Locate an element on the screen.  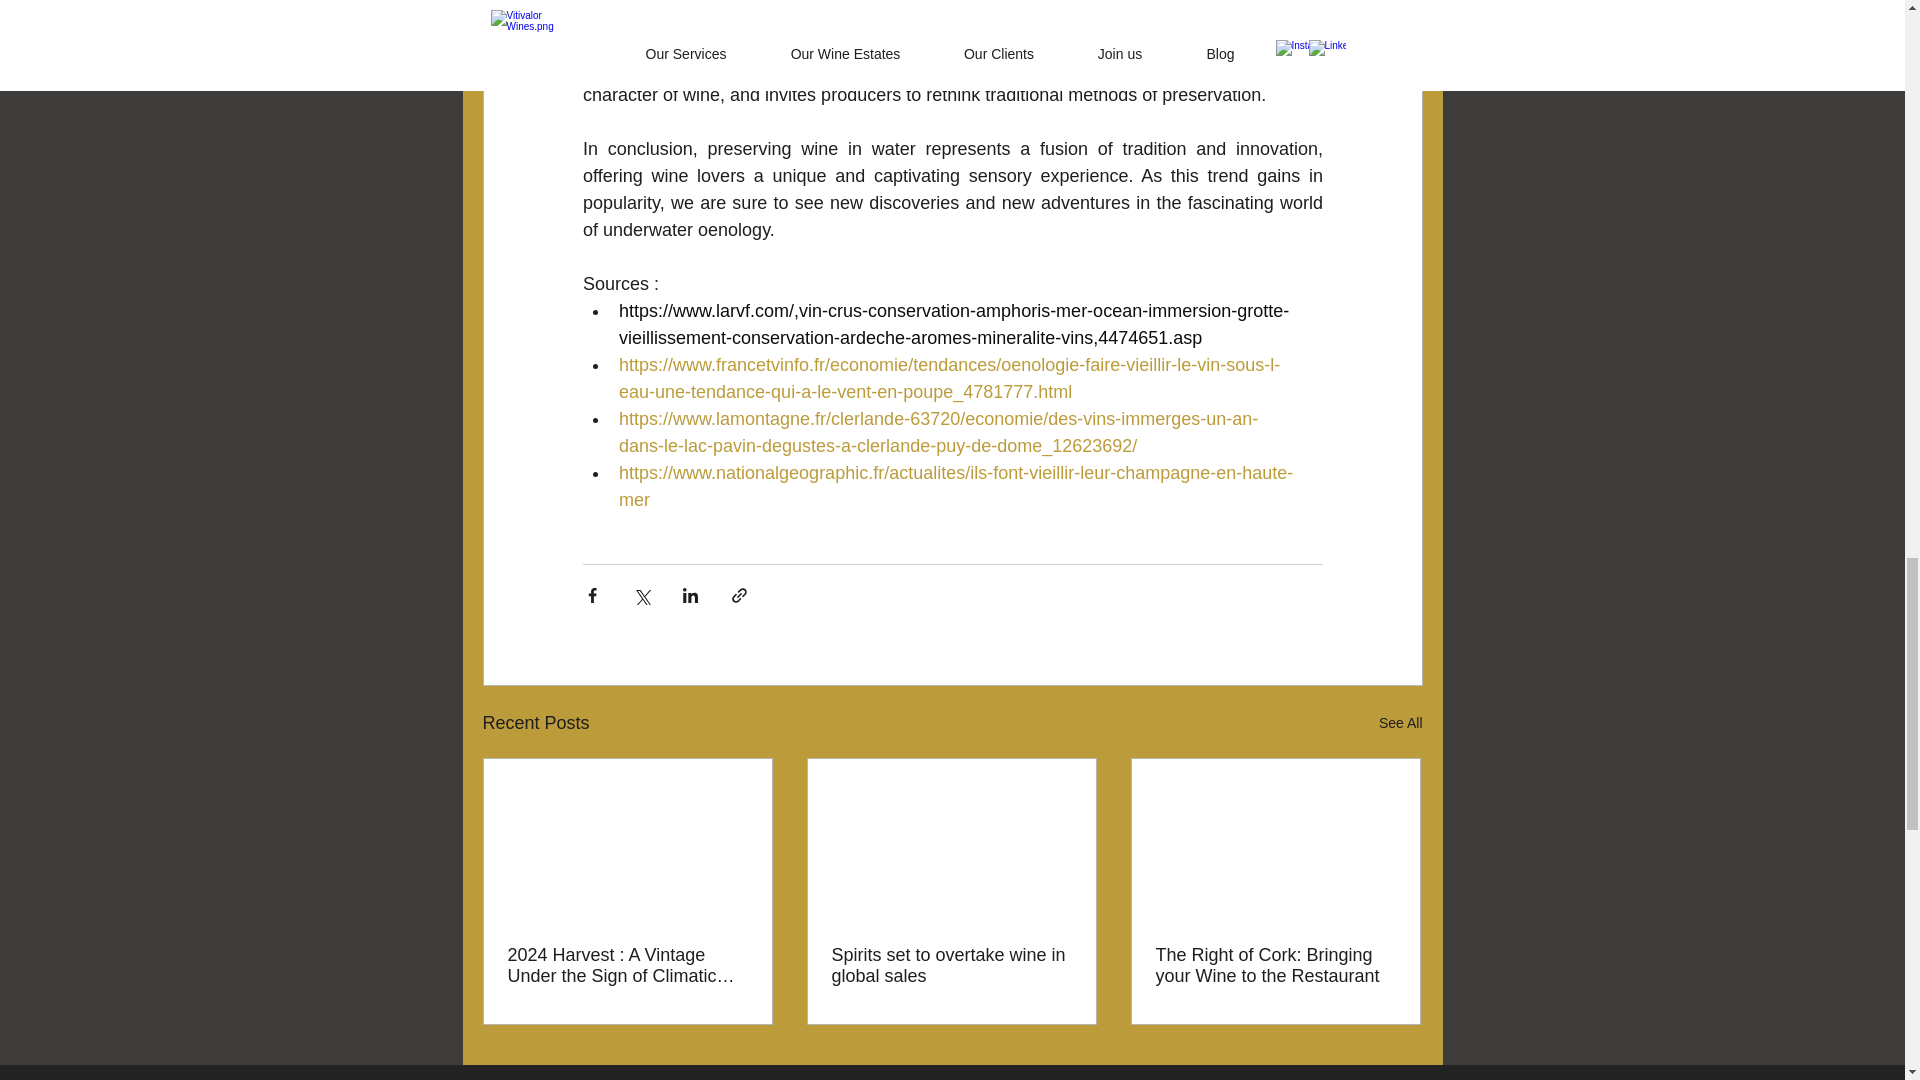
See All is located at coordinates (1400, 722).